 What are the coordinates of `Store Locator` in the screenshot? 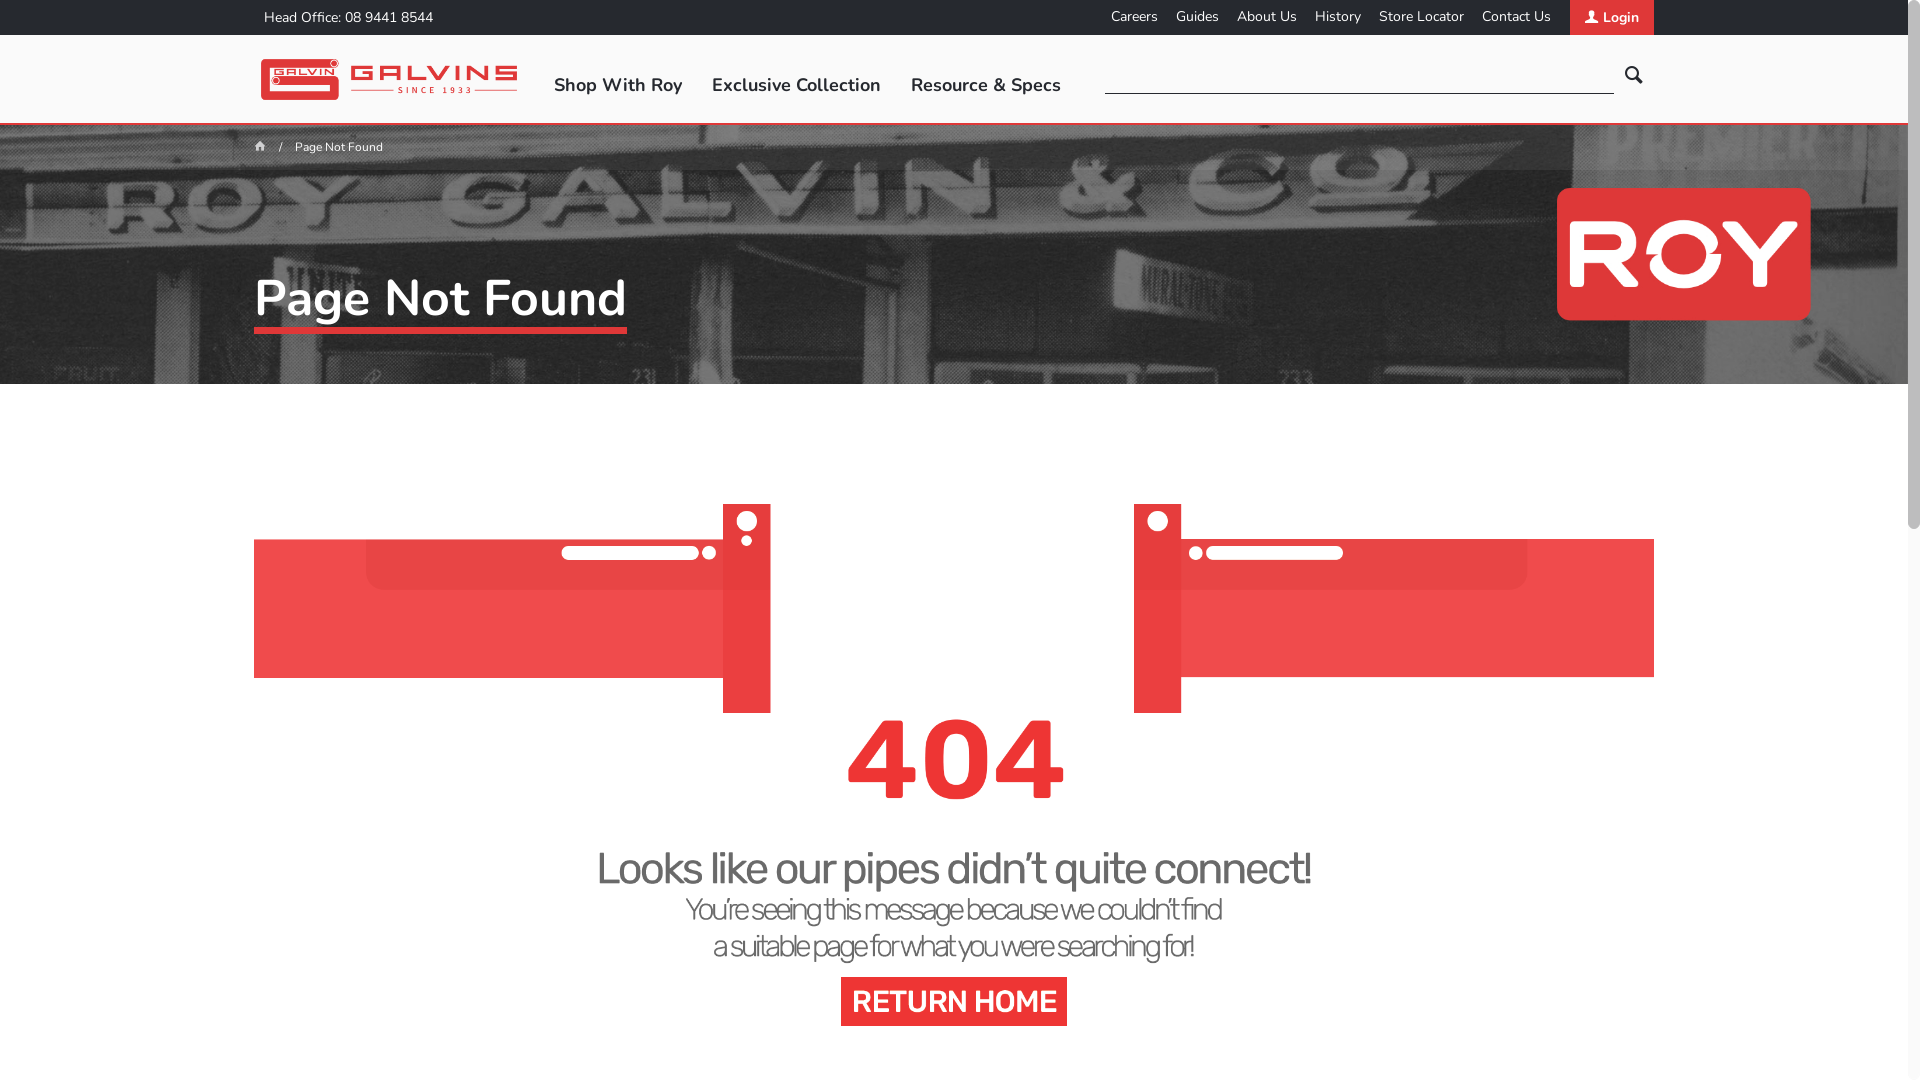 It's located at (1422, 18).